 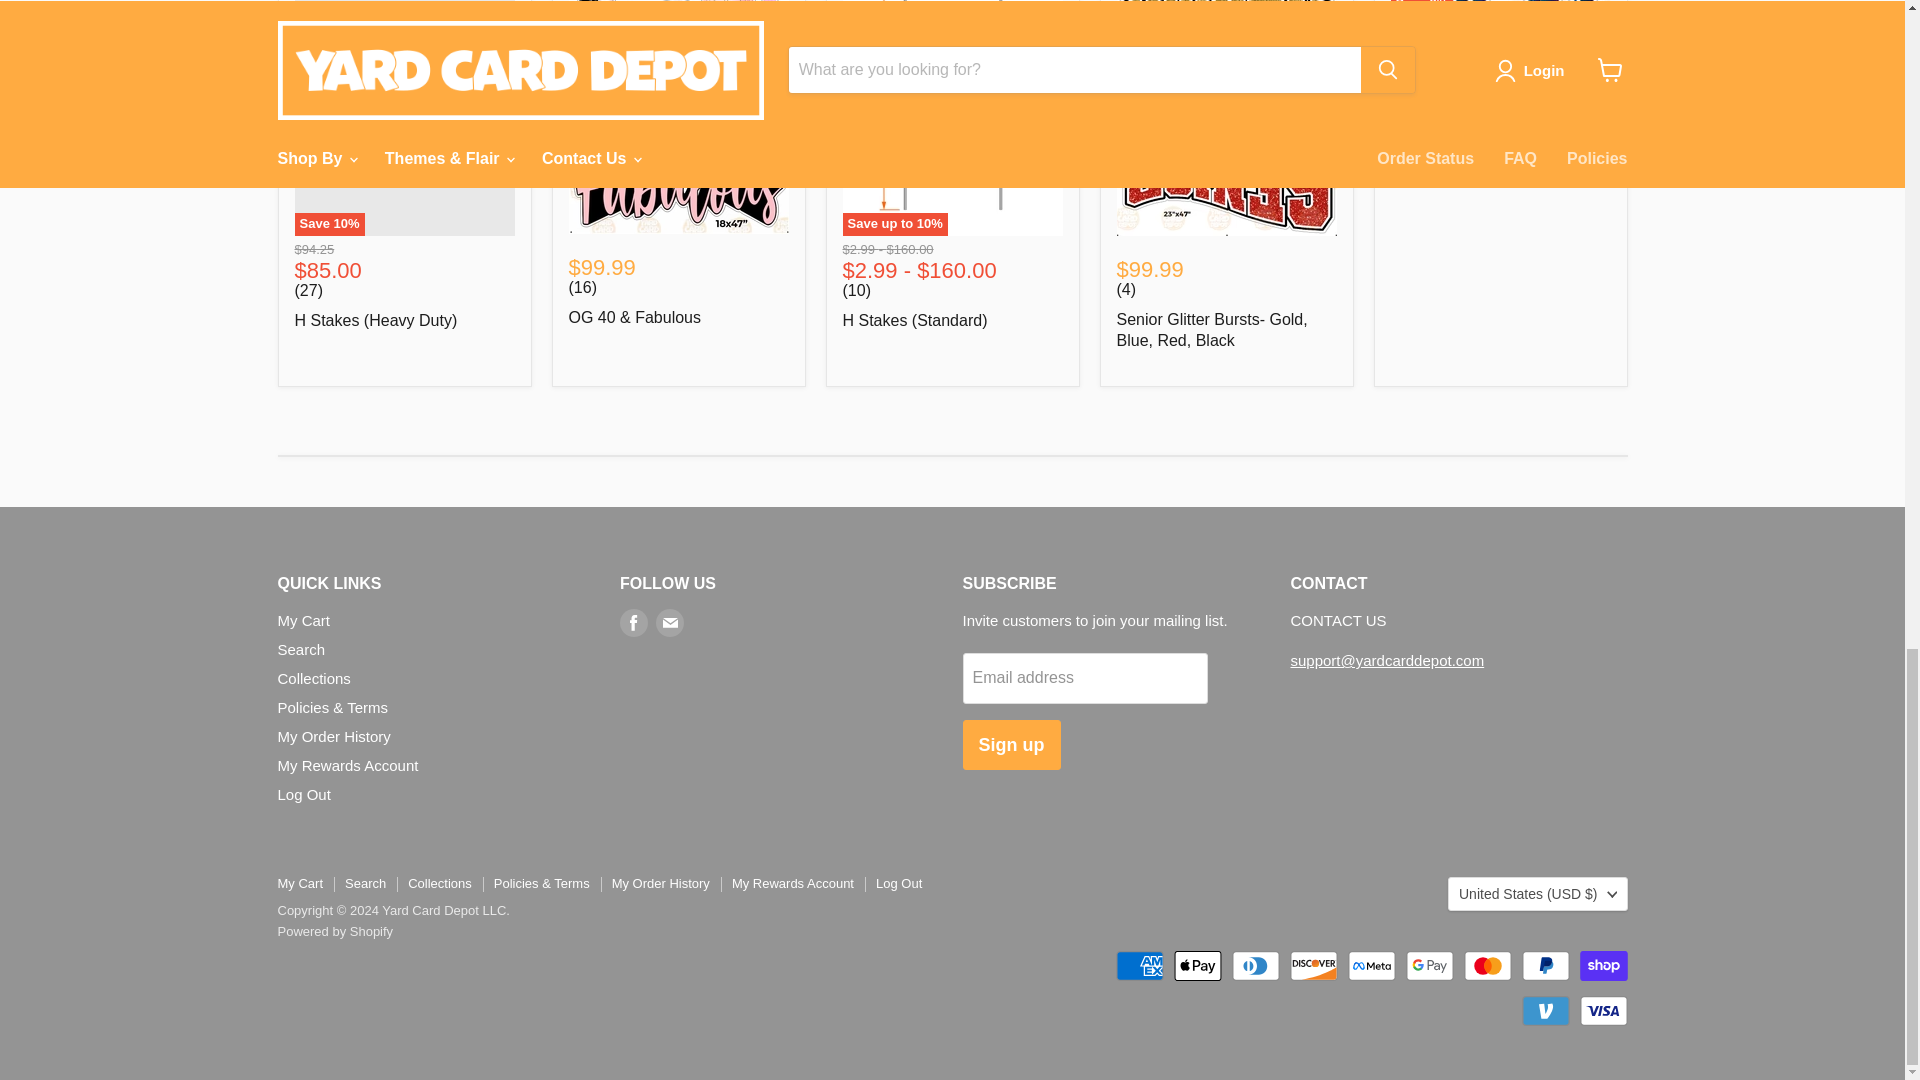 What do you see at coordinates (1604, 966) in the screenshot?
I see `Shop Pay` at bounding box center [1604, 966].